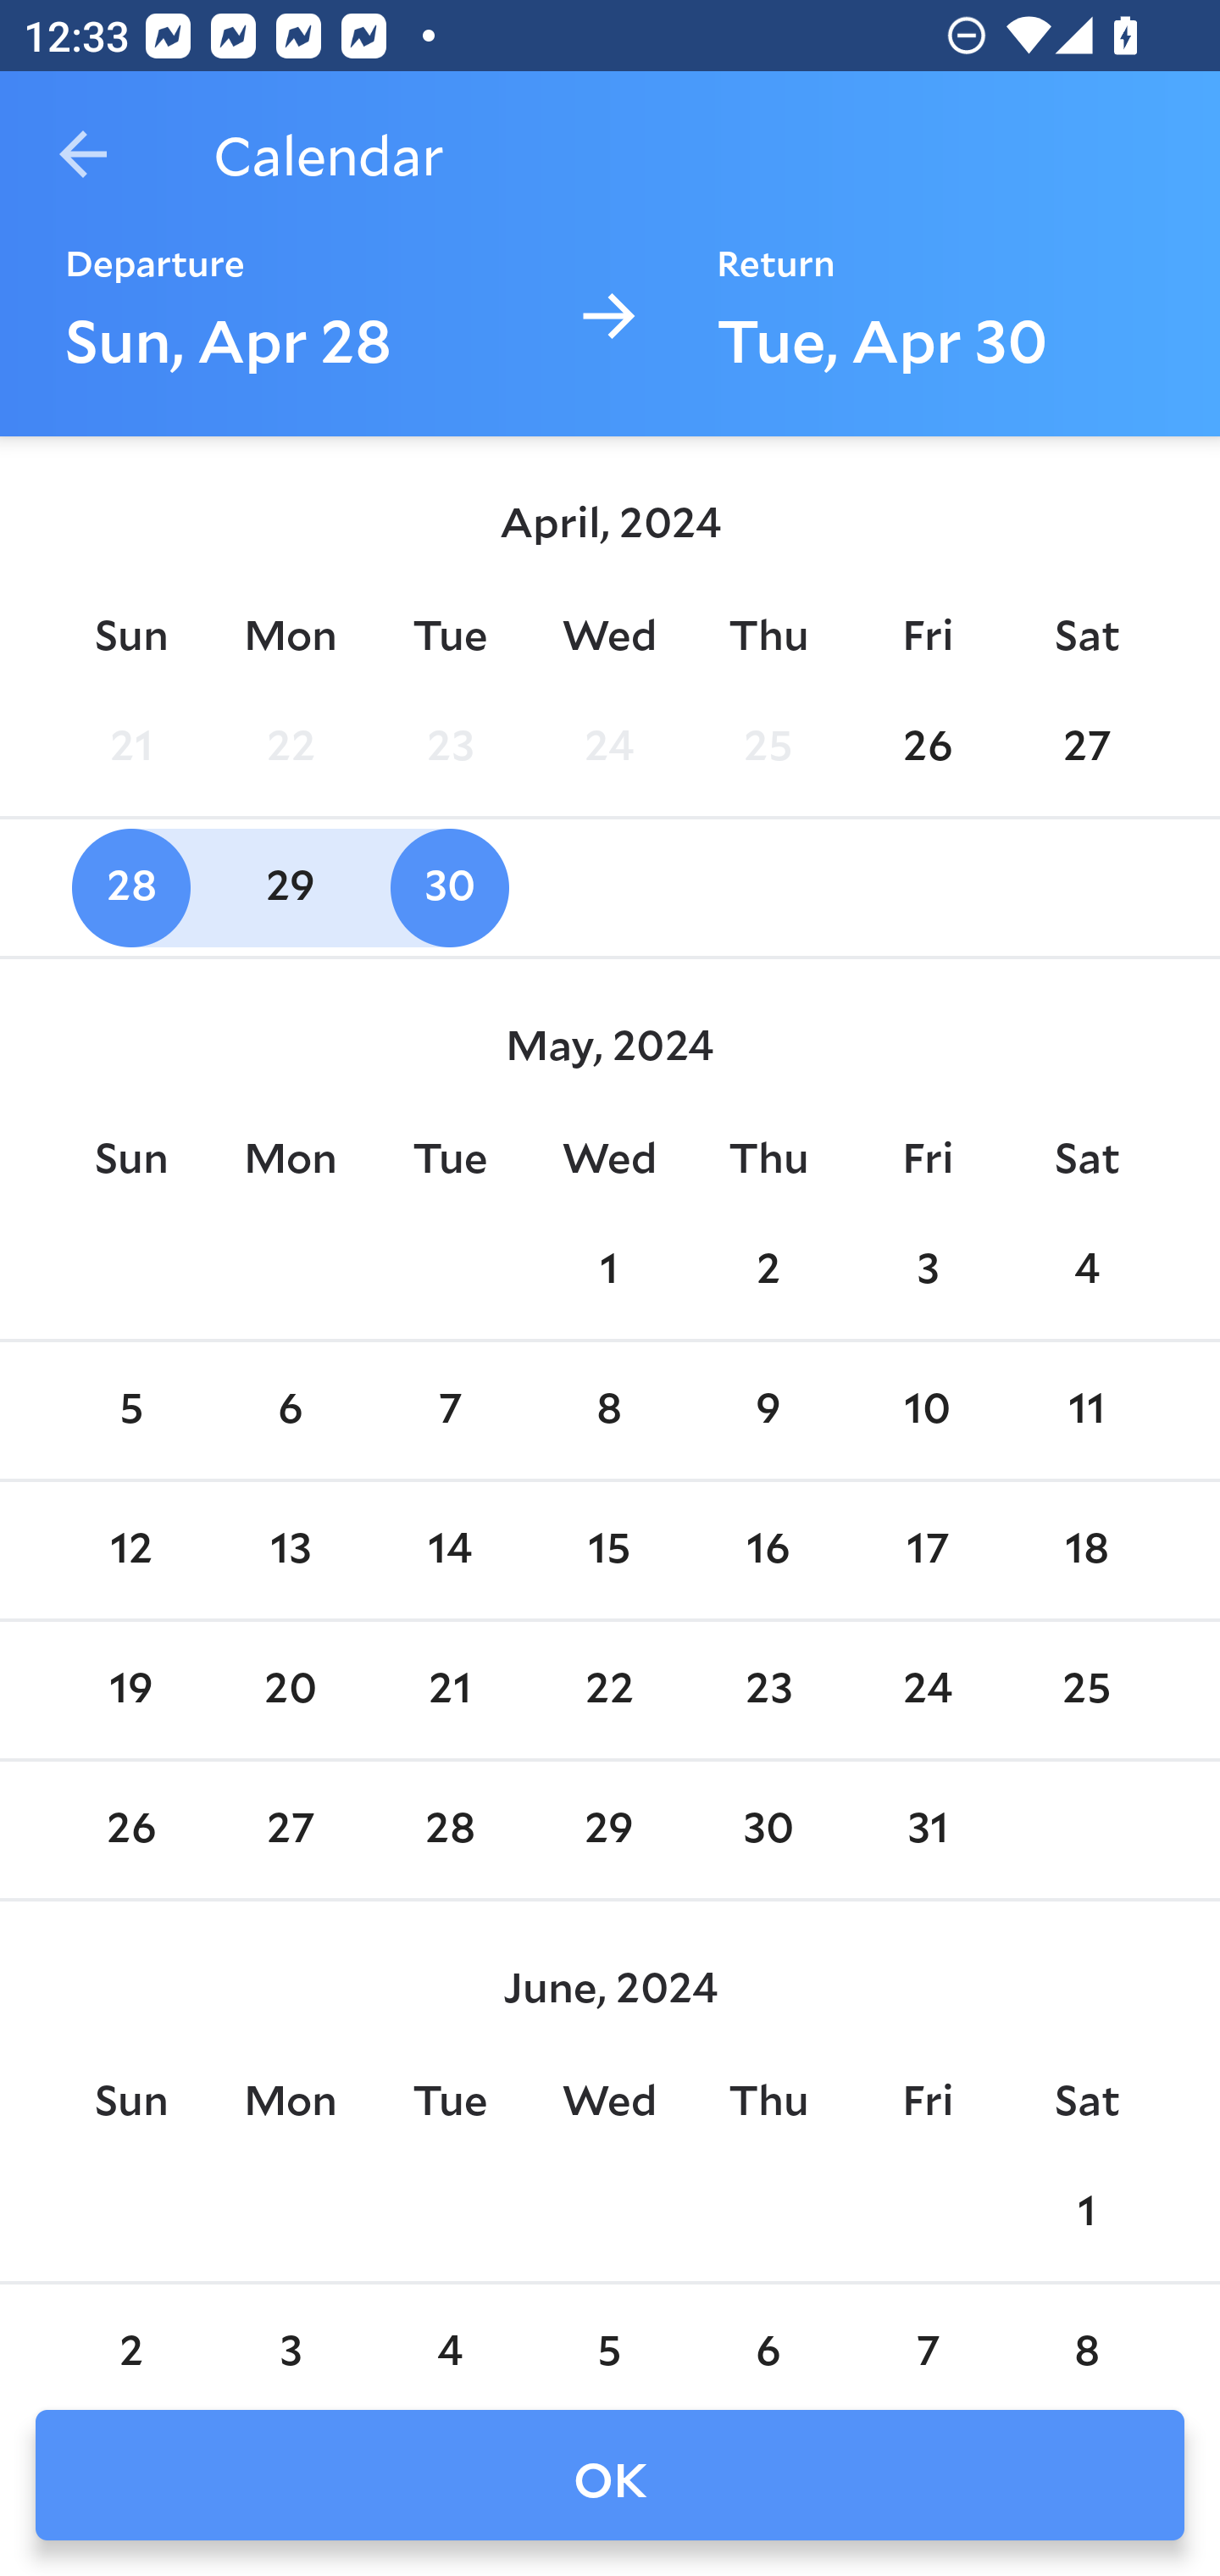  I want to click on 30, so click(449, 888).